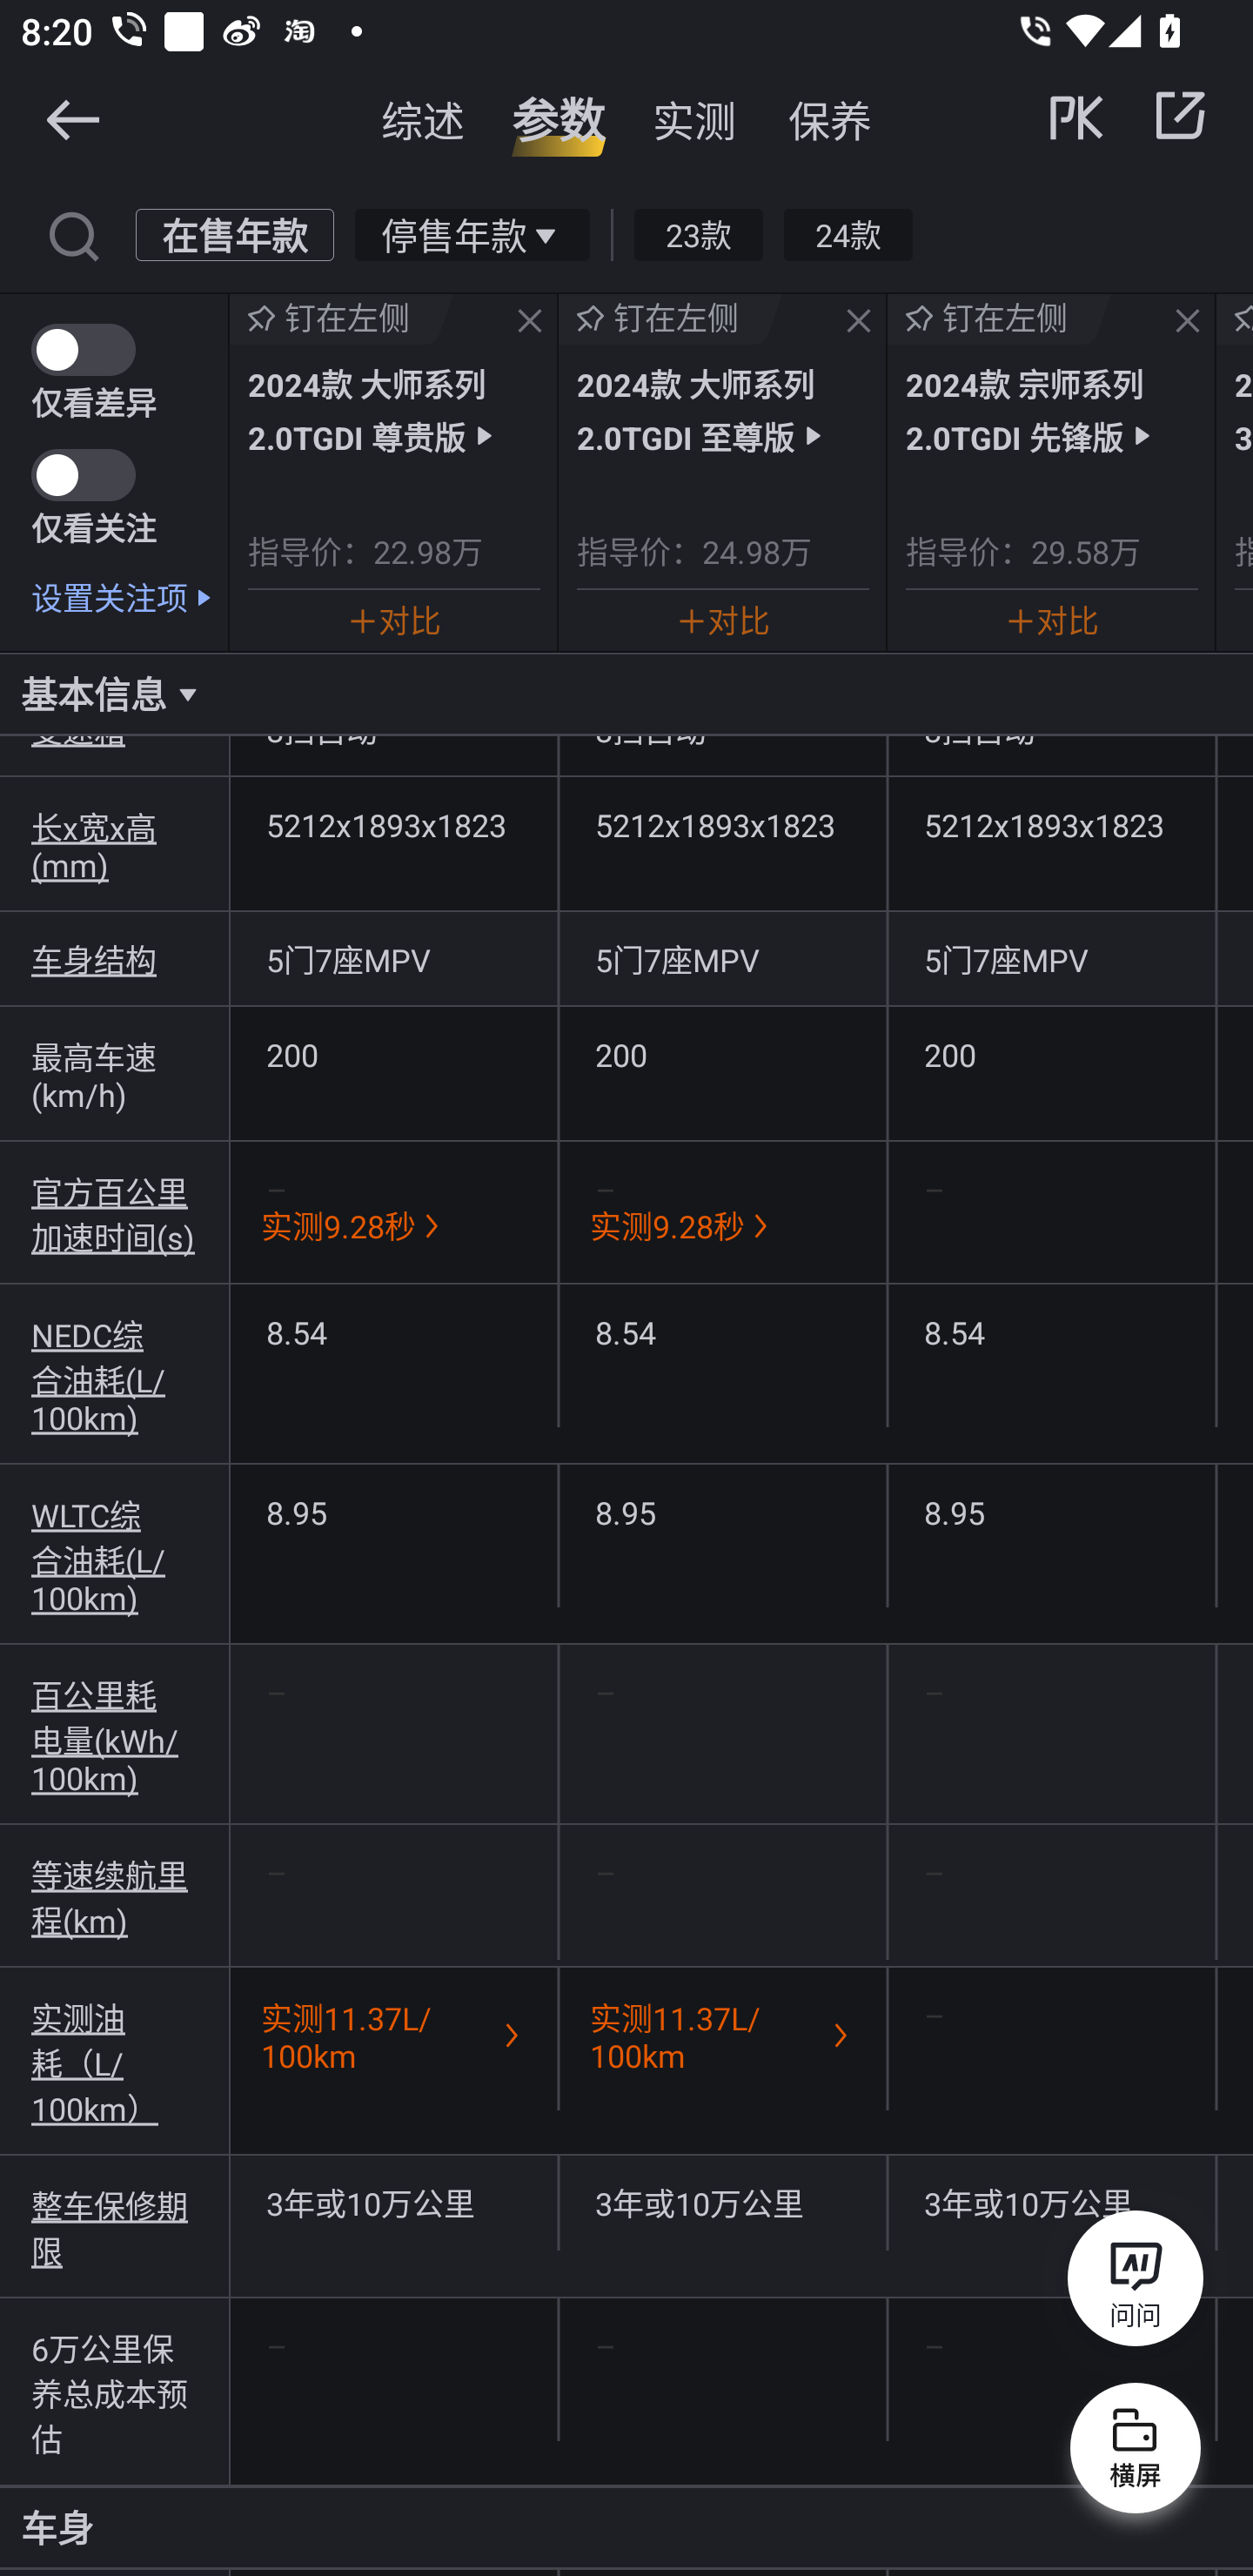 Image resolution: width=1253 pixels, height=2576 pixels. I want to click on 百公里耗电量(kWh/100km), so click(115, 1735).